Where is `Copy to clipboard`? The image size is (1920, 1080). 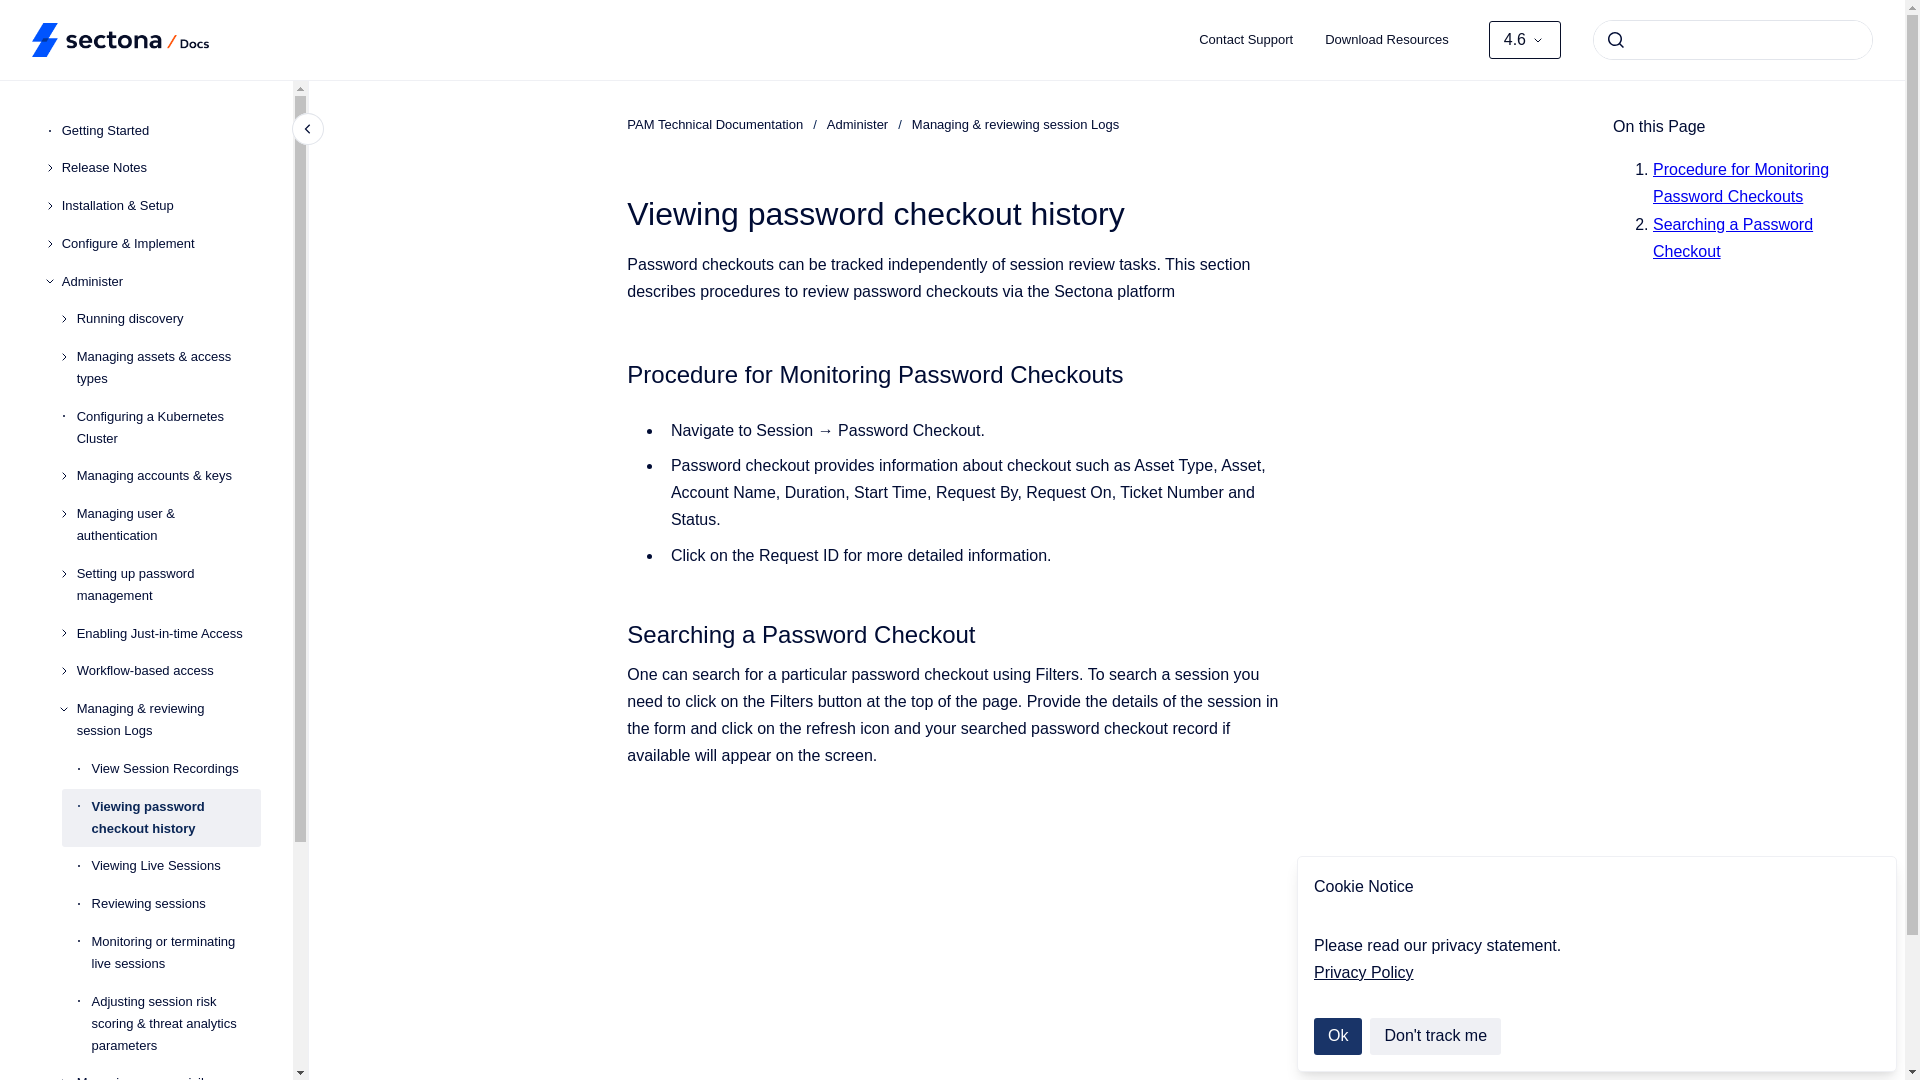 Copy to clipboard is located at coordinates (618, 632).